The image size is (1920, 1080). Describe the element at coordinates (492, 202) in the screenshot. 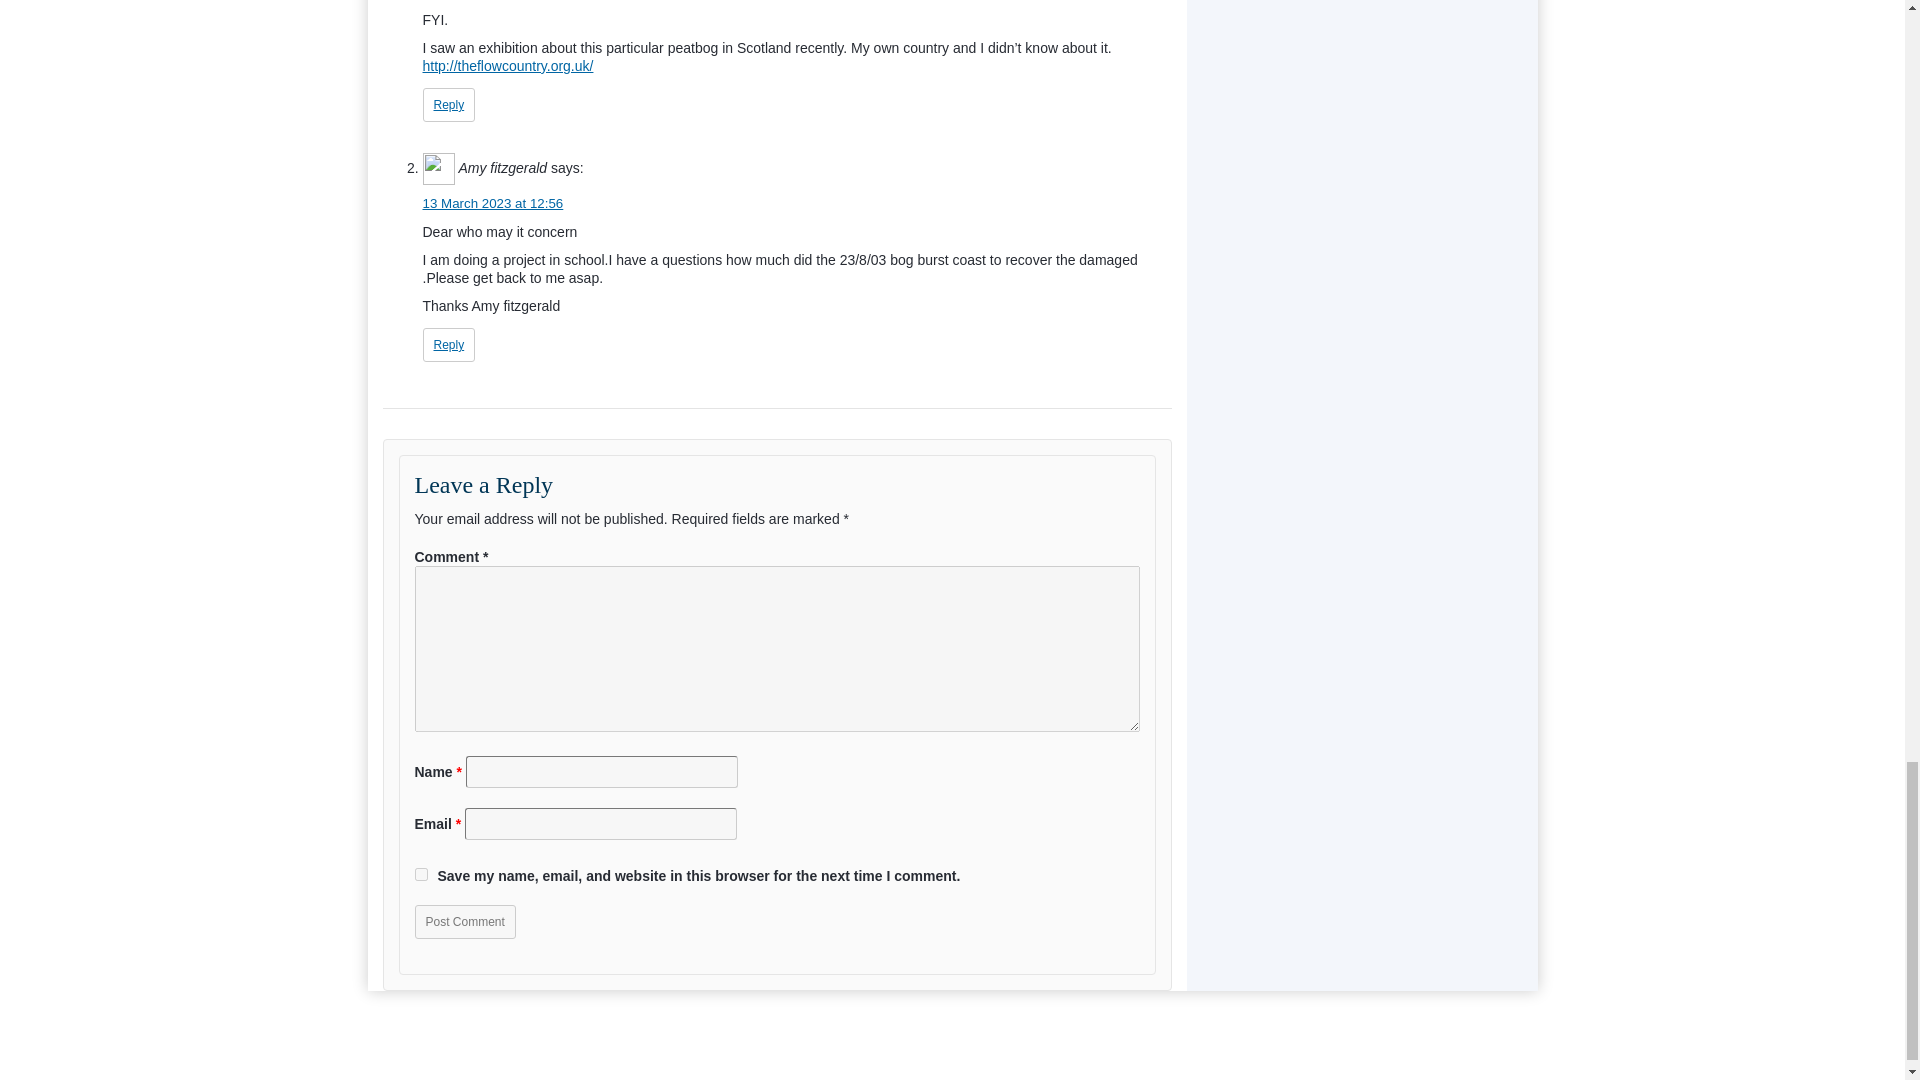

I see `13 March 2023 at 12:56` at that location.